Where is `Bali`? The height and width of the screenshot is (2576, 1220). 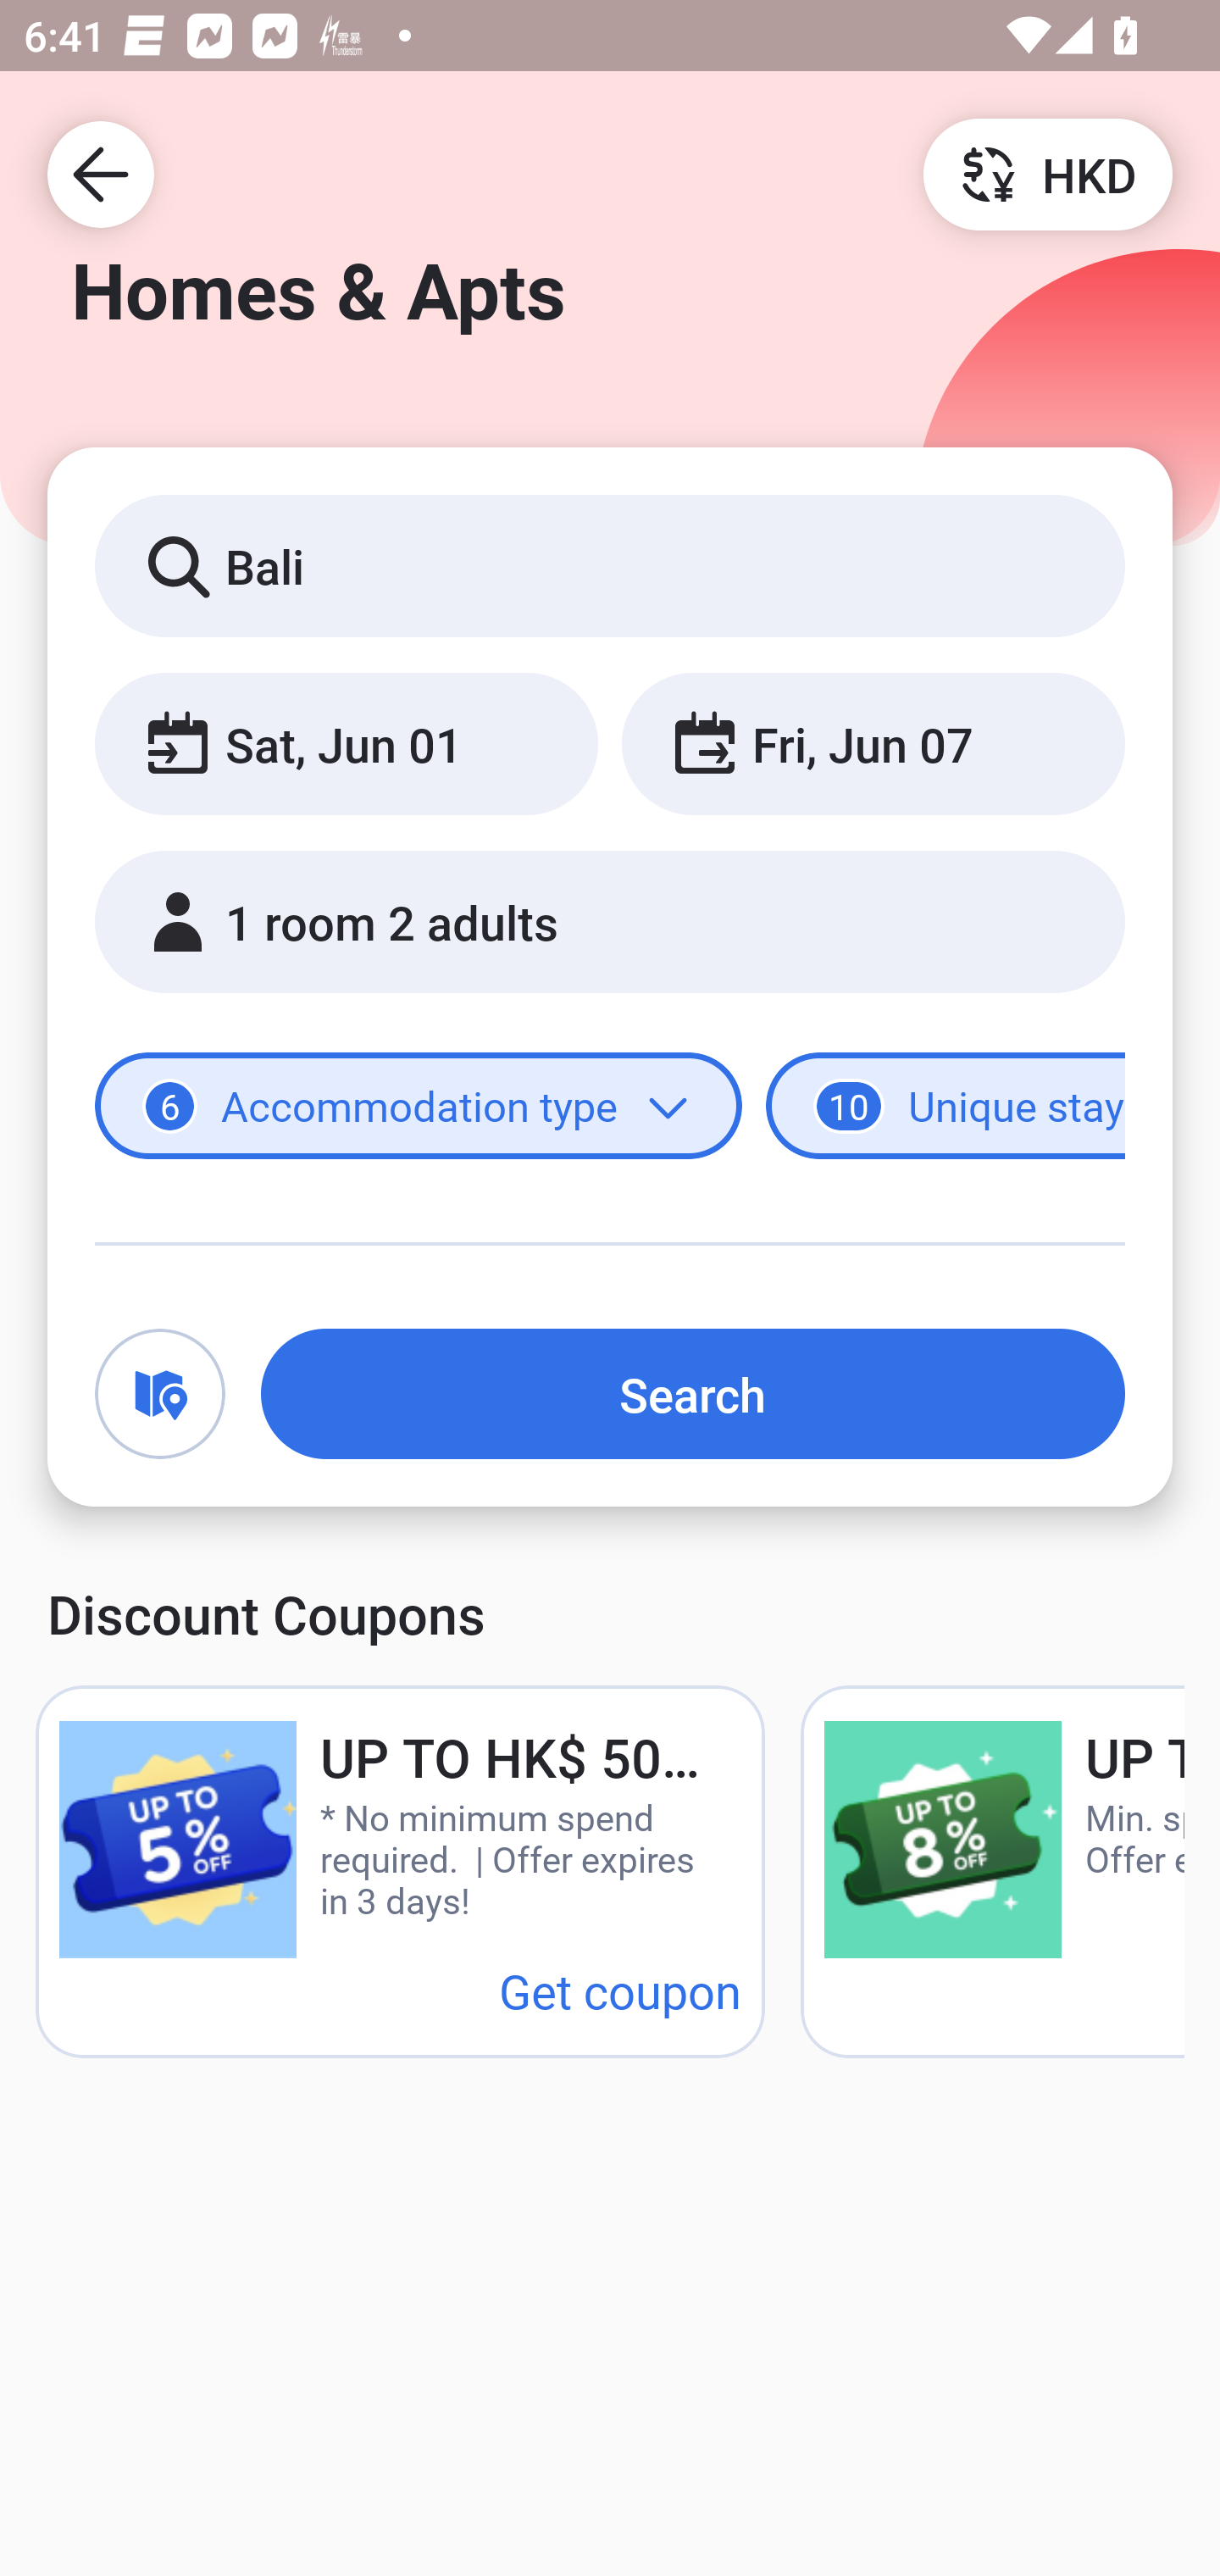 Bali is located at coordinates (610, 564).